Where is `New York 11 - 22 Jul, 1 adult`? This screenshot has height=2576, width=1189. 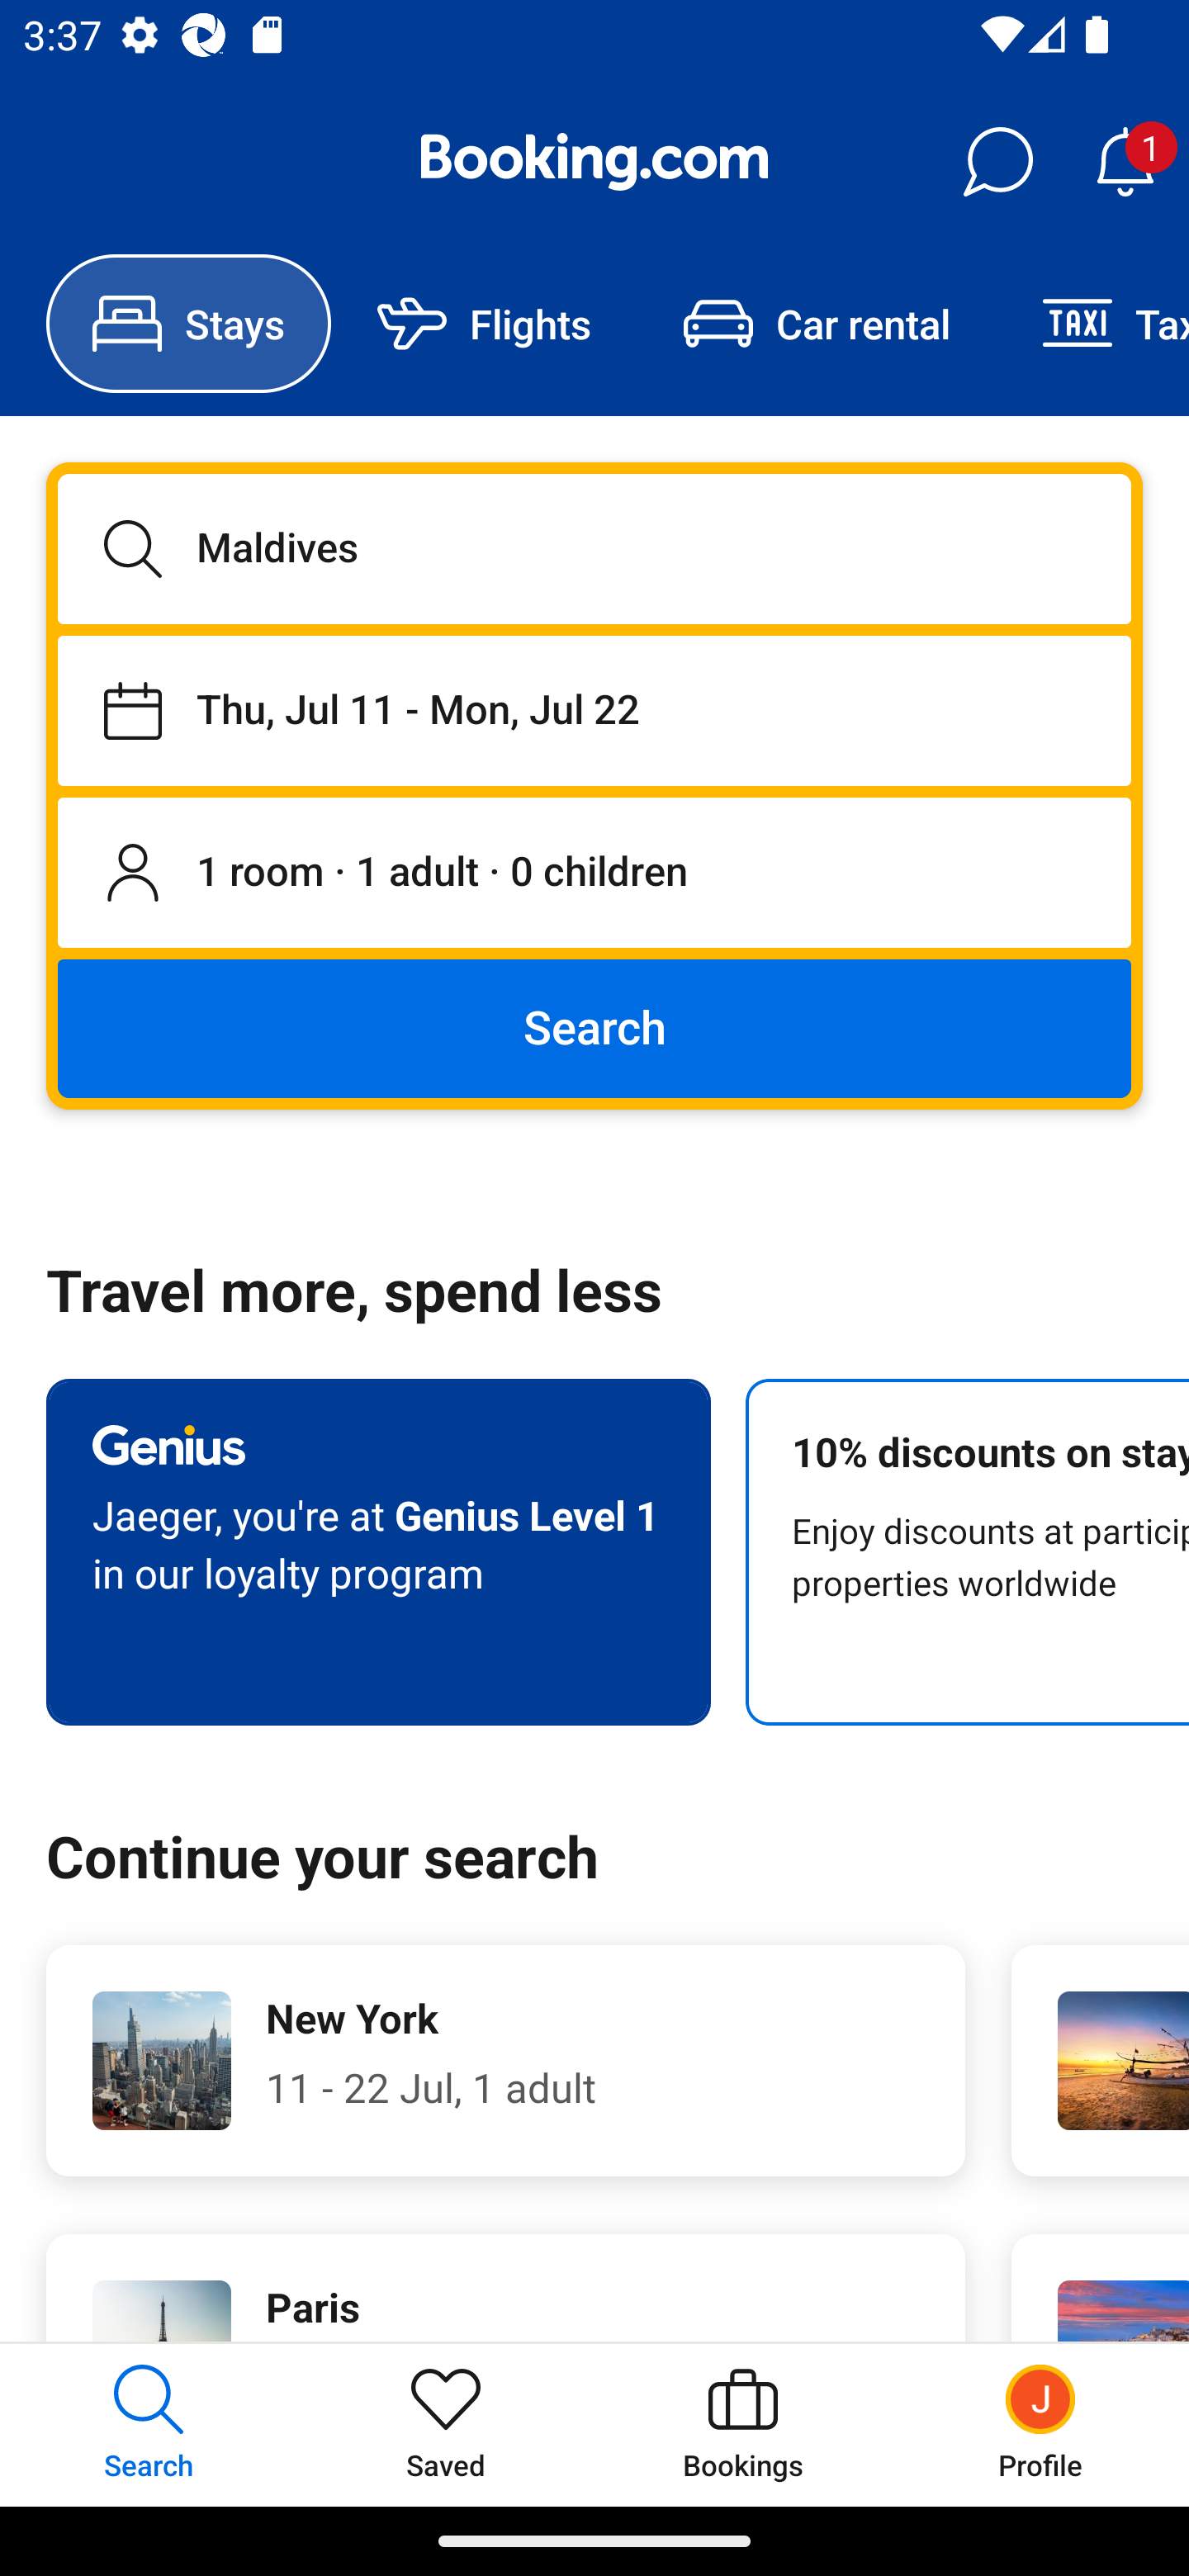 New York 11 - 22 Jul, 1 adult is located at coordinates (505, 2061).